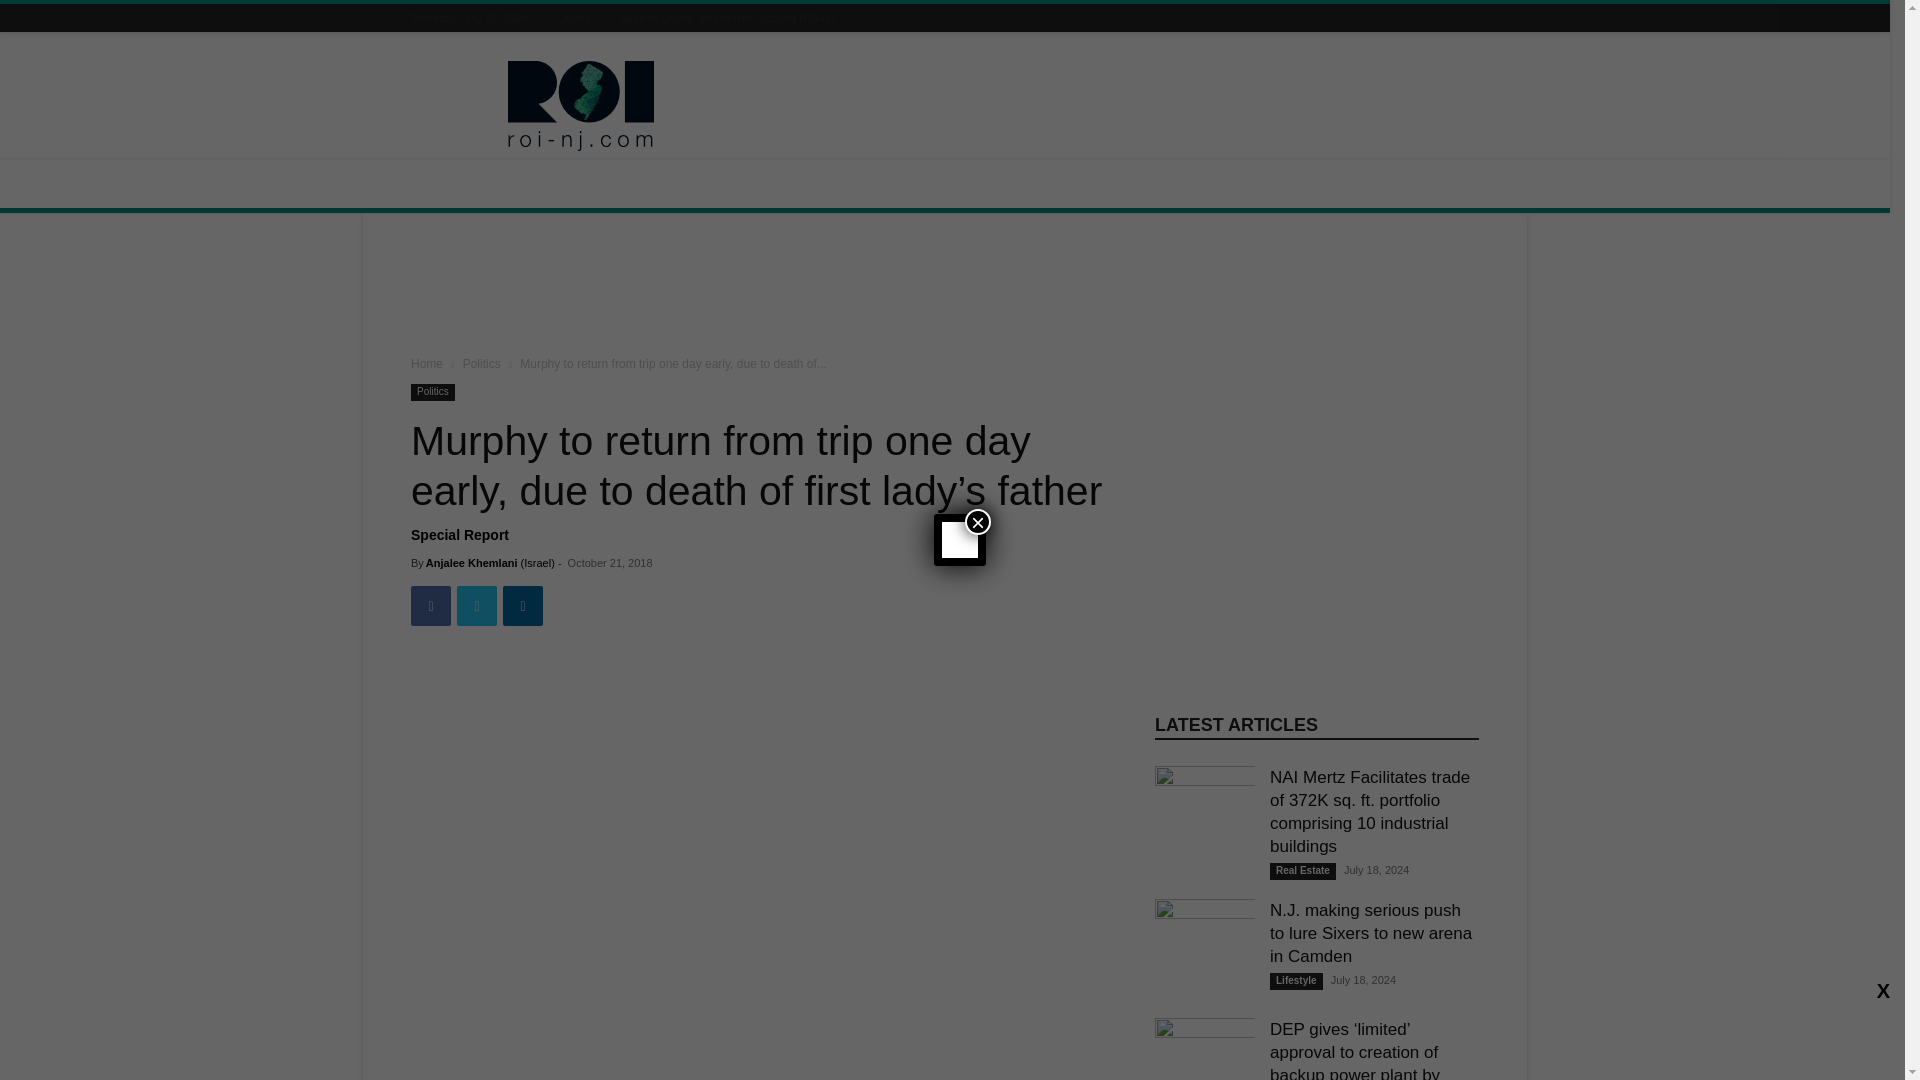 The width and height of the screenshot is (1920, 1080). Describe the element at coordinates (523, 606) in the screenshot. I see `Linkedin` at that location.